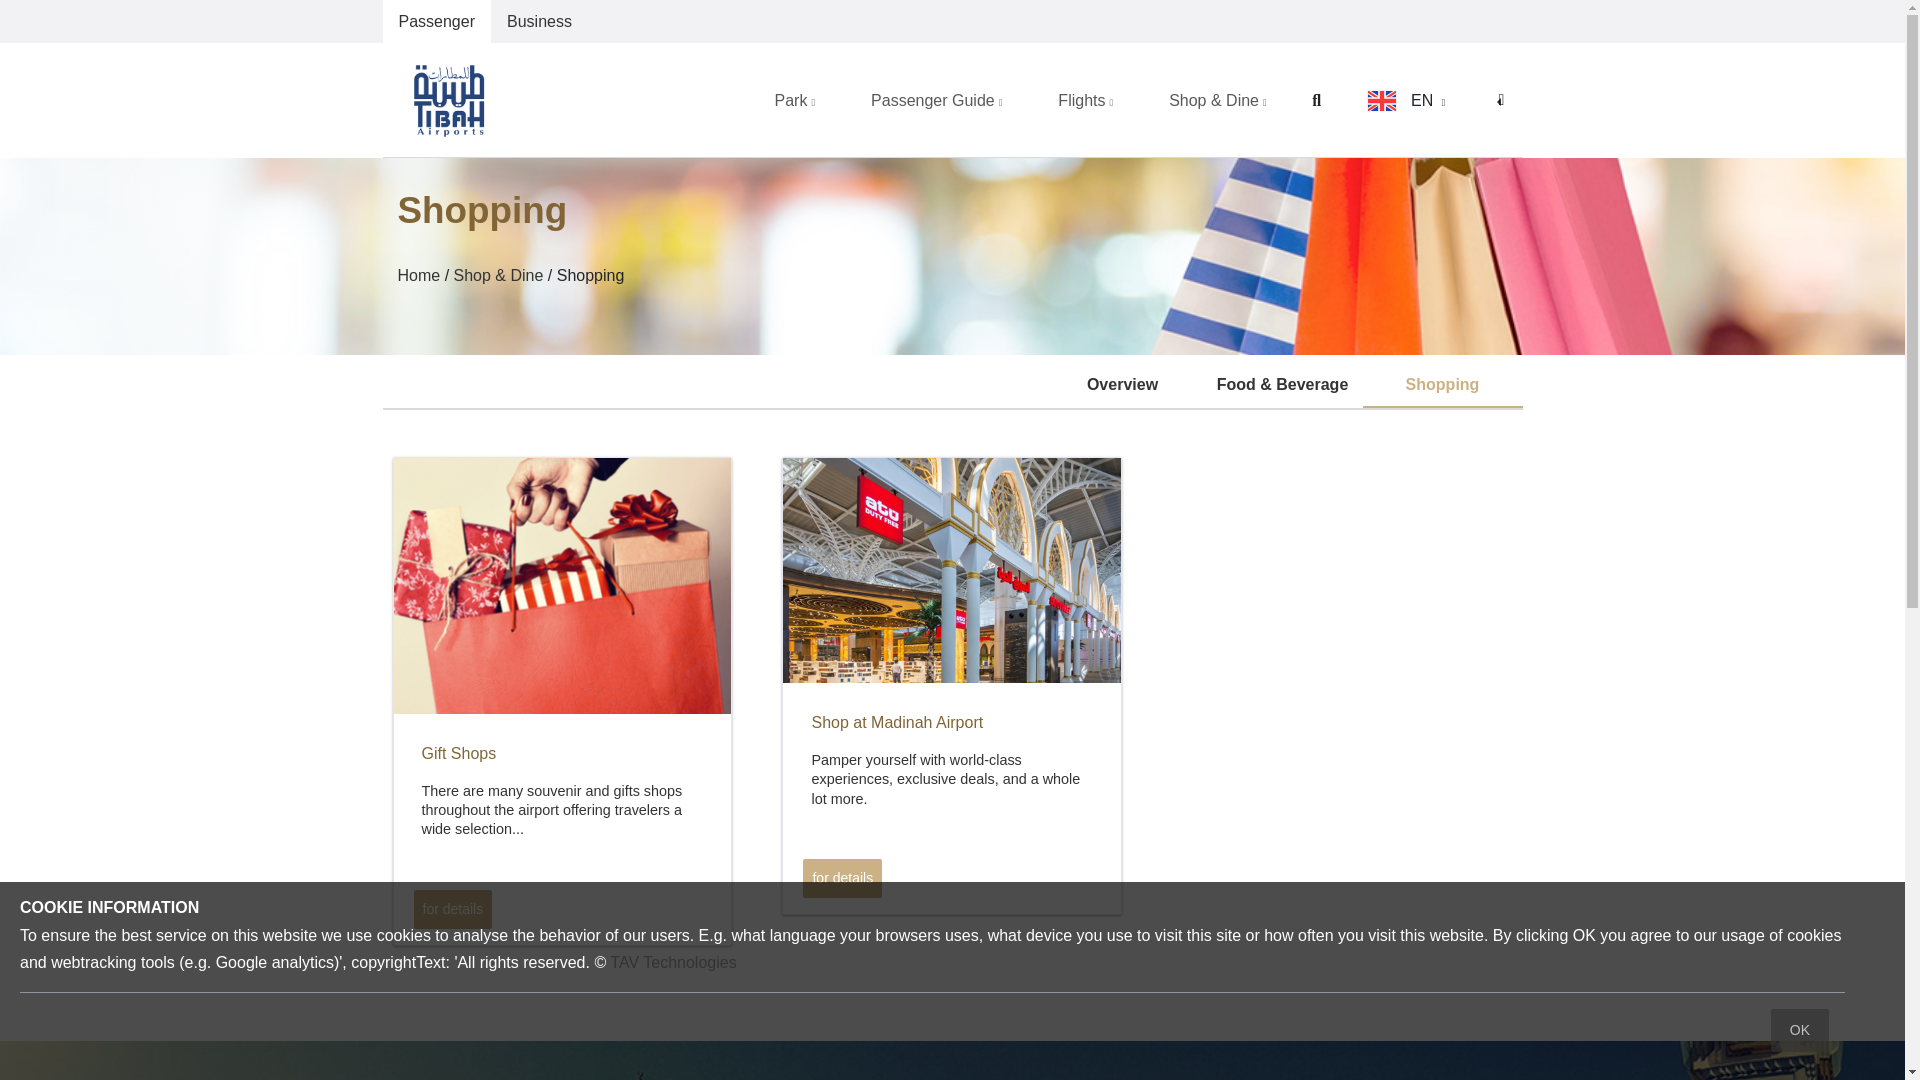 This screenshot has height=1080, width=1920. Describe the element at coordinates (1086, 98) in the screenshot. I see `Flights` at that location.